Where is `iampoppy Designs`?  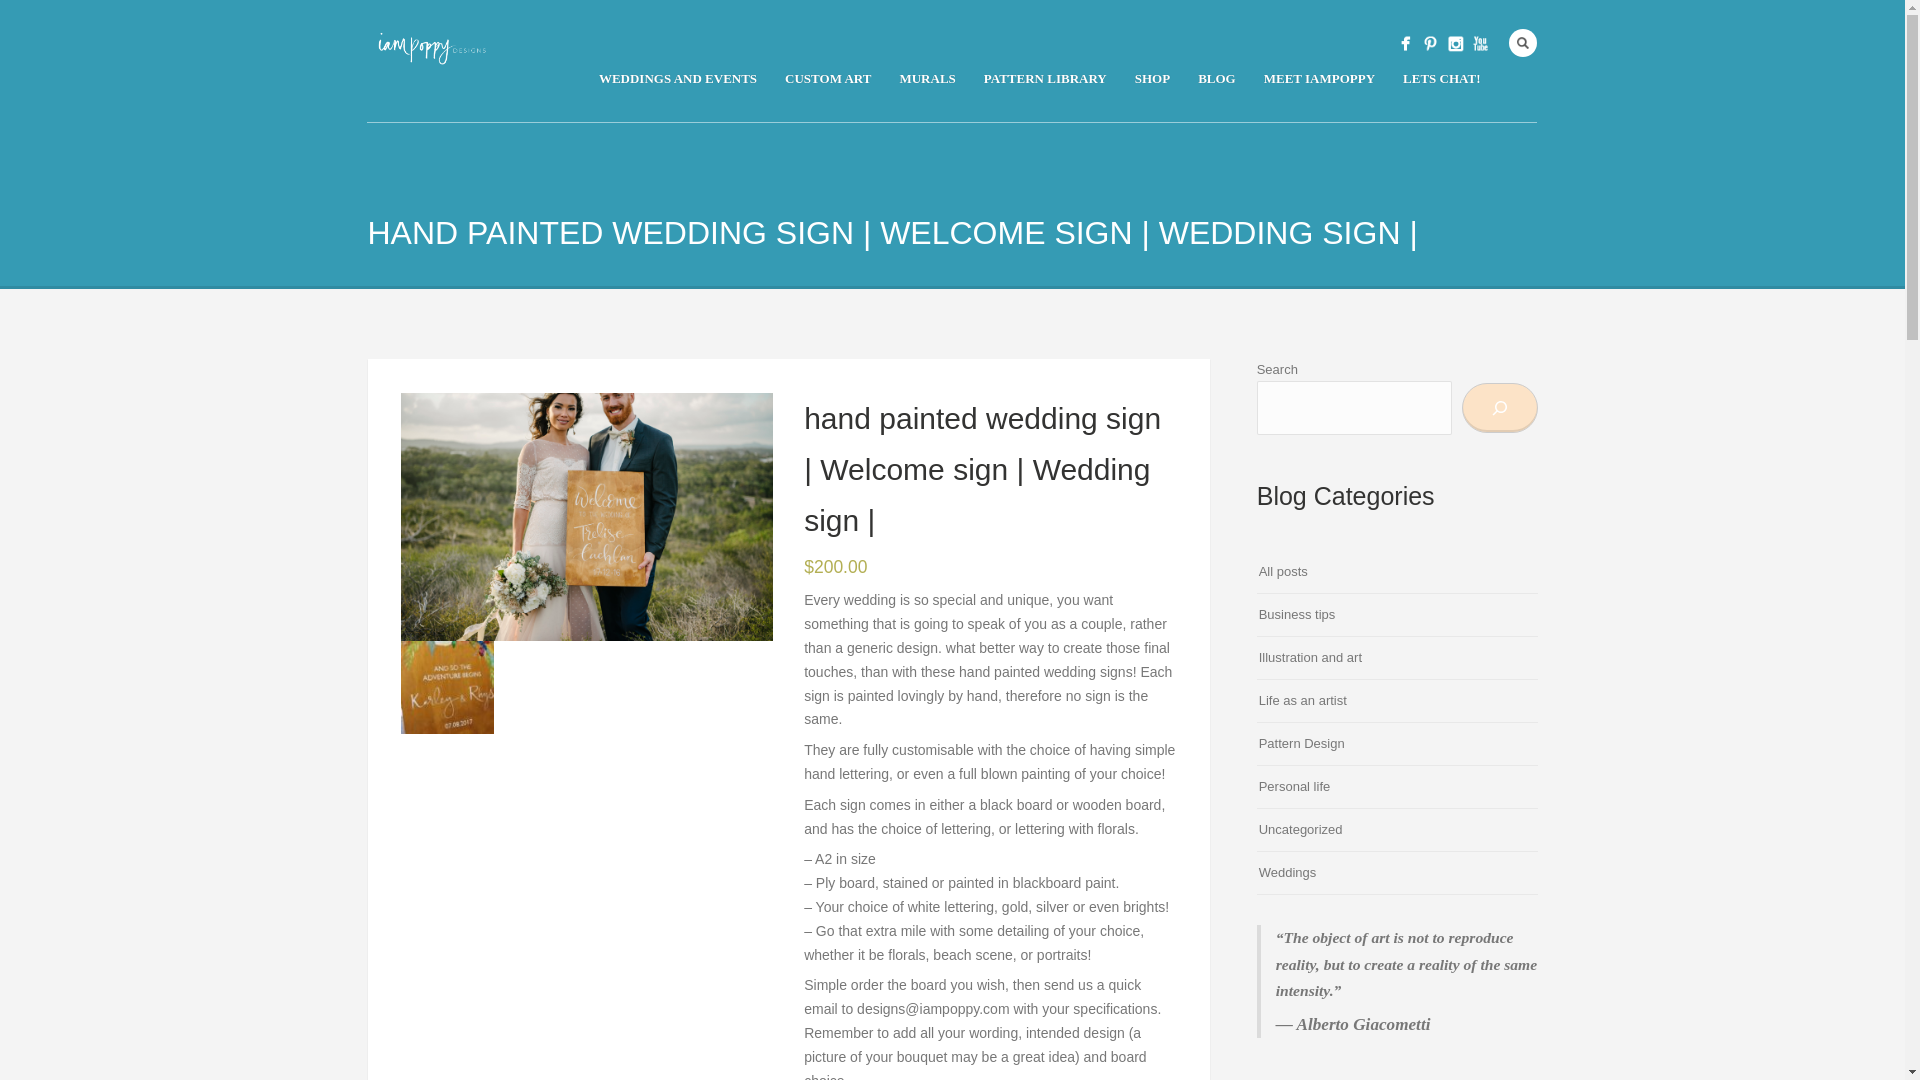 iampoppy Designs is located at coordinates (1406, 44).